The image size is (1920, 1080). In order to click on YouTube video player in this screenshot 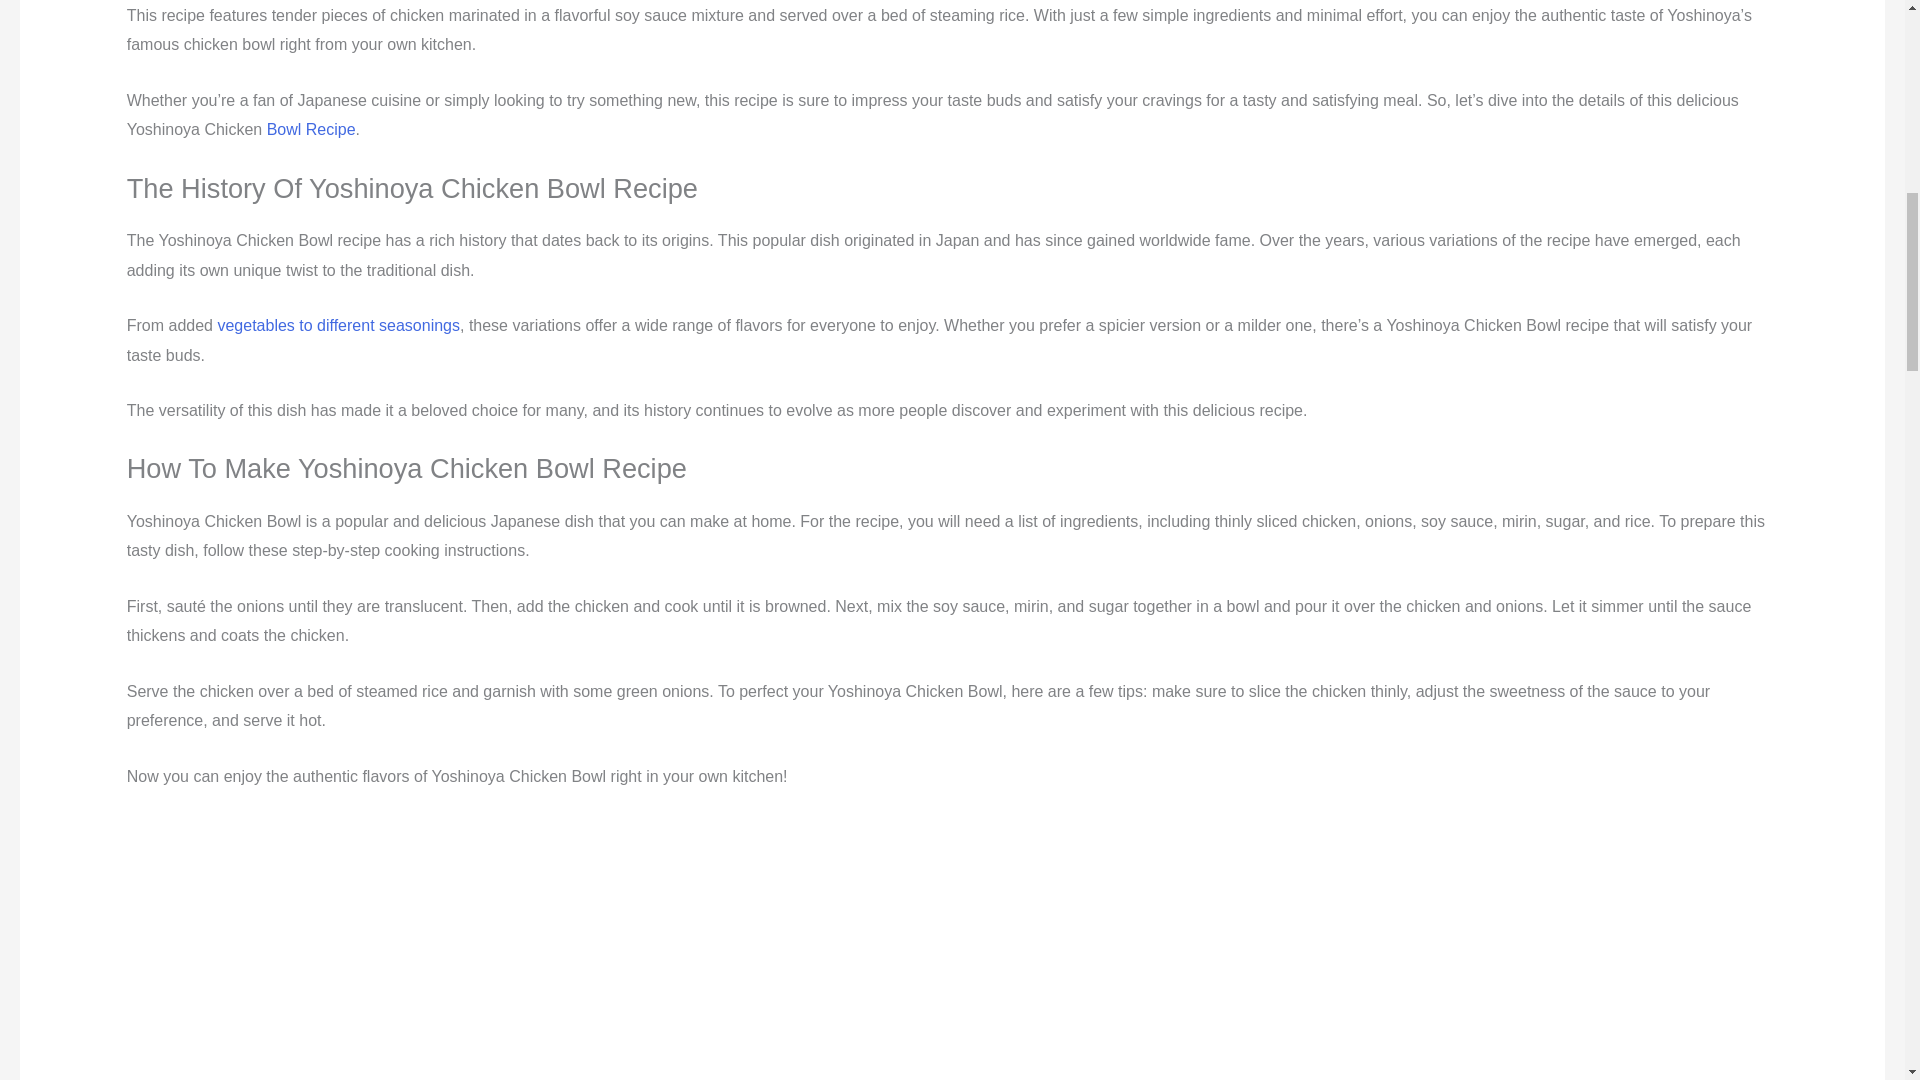, I will do `click(952, 948)`.